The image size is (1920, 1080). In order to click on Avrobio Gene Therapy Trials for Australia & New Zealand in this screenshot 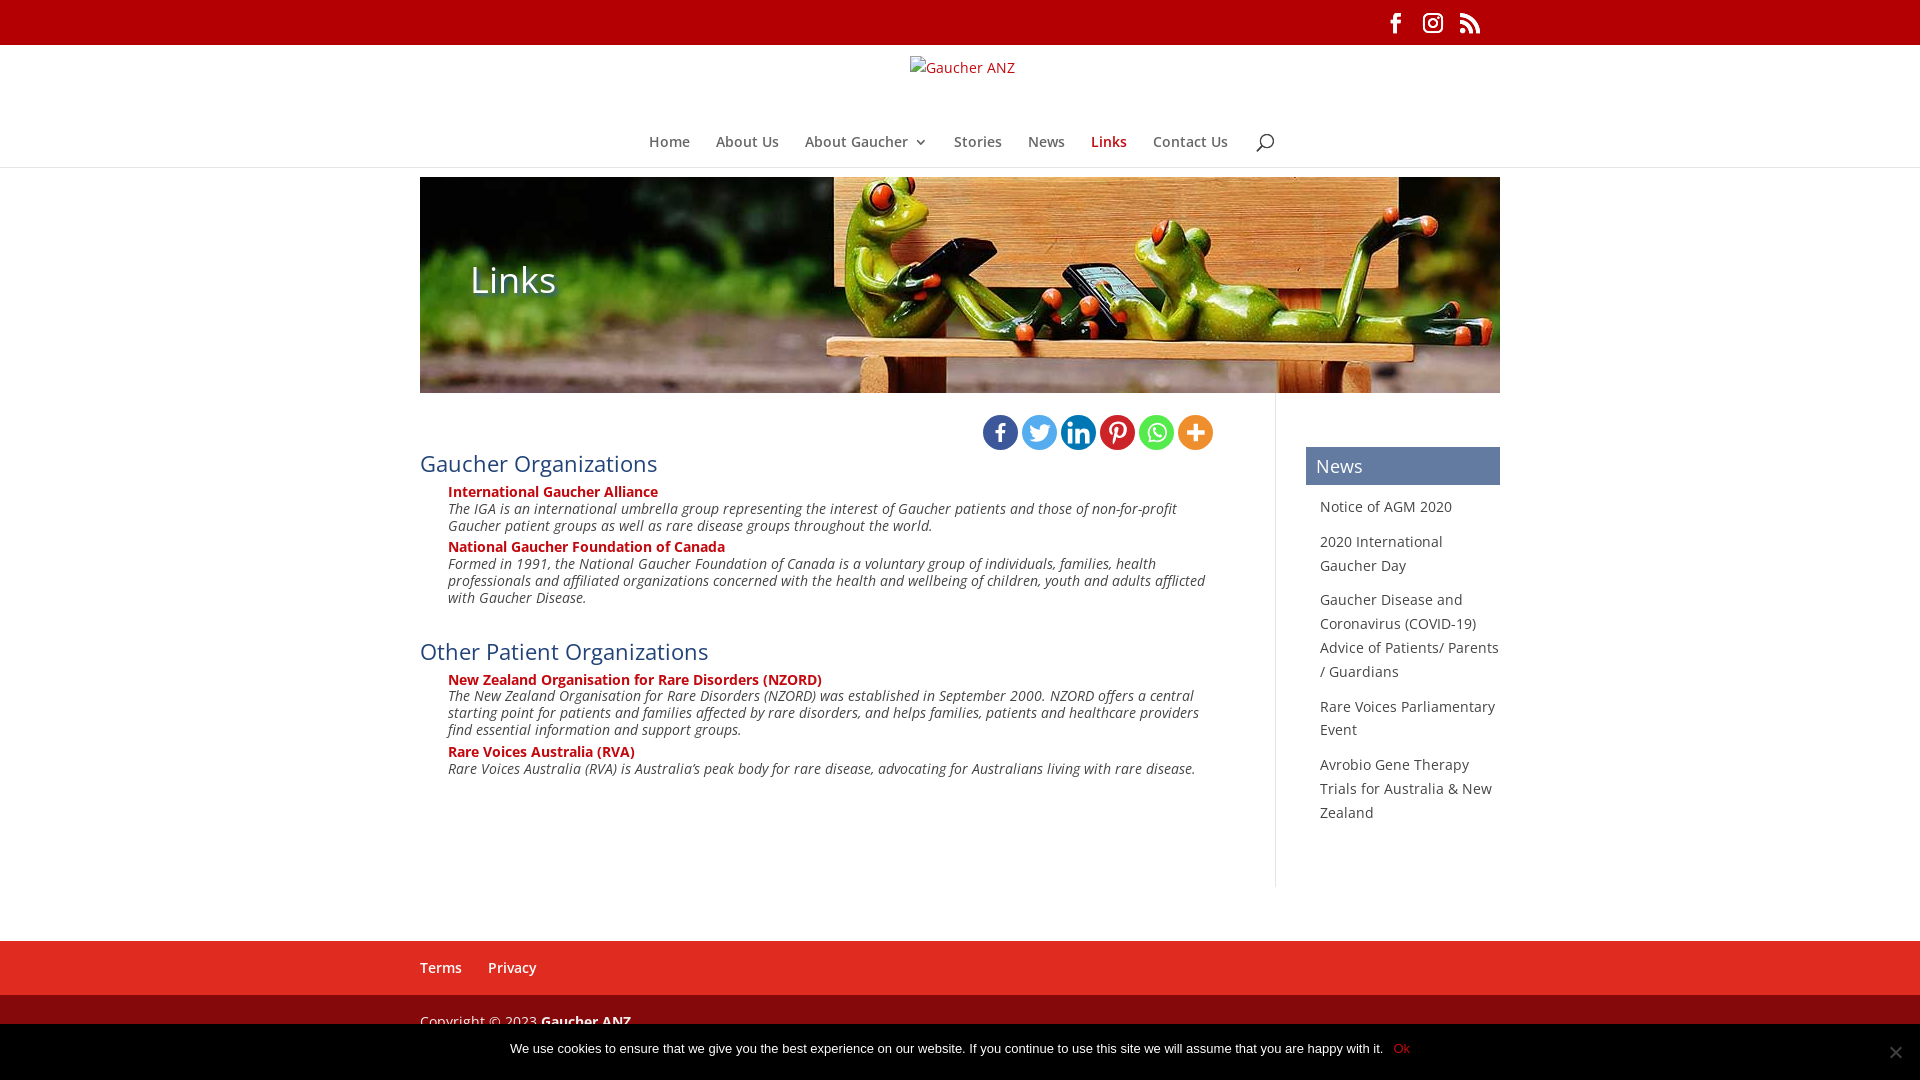, I will do `click(1406, 788)`.